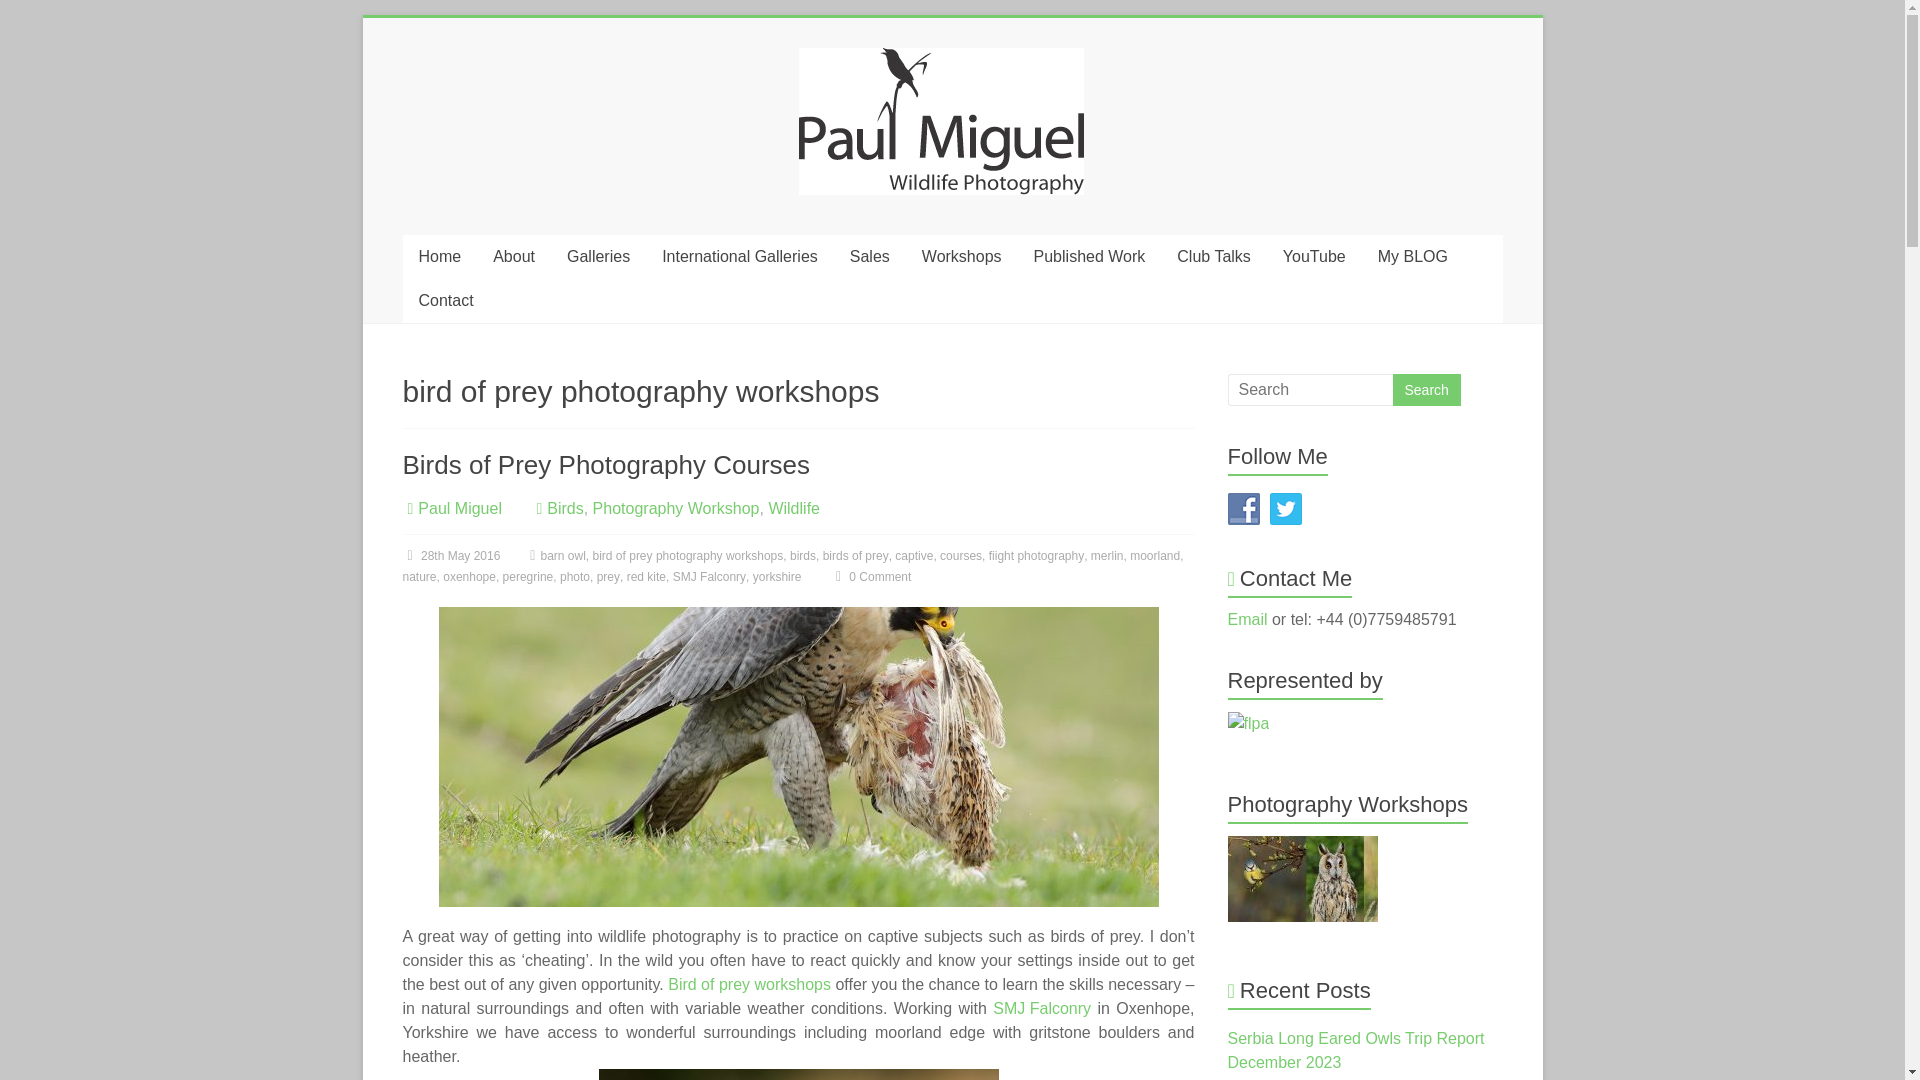 The width and height of the screenshot is (1920, 1080). I want to click on Birds of Prey Photography Courses, so click(606, 464).